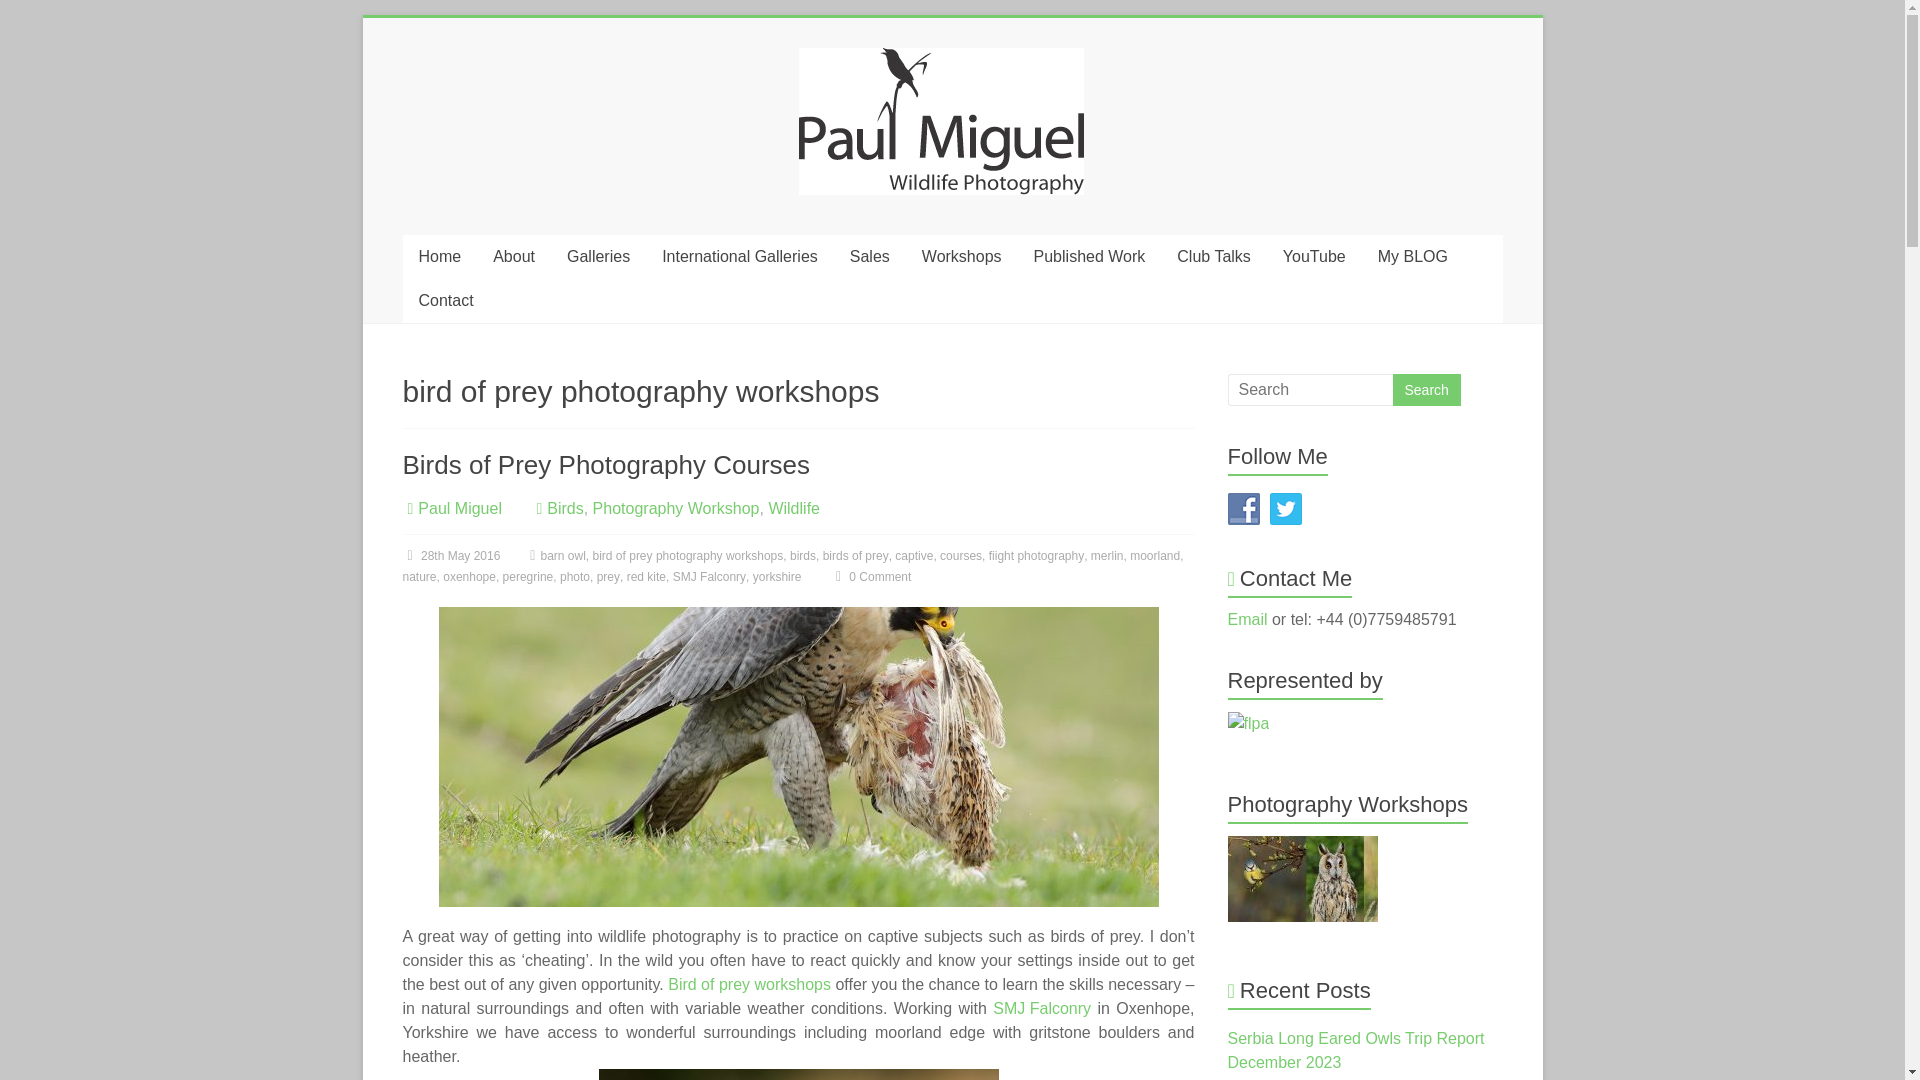 The width and height of the screenshot is (1920, 1080). I want to click on Birds of Prey Photography Courses, so click(606, 464).